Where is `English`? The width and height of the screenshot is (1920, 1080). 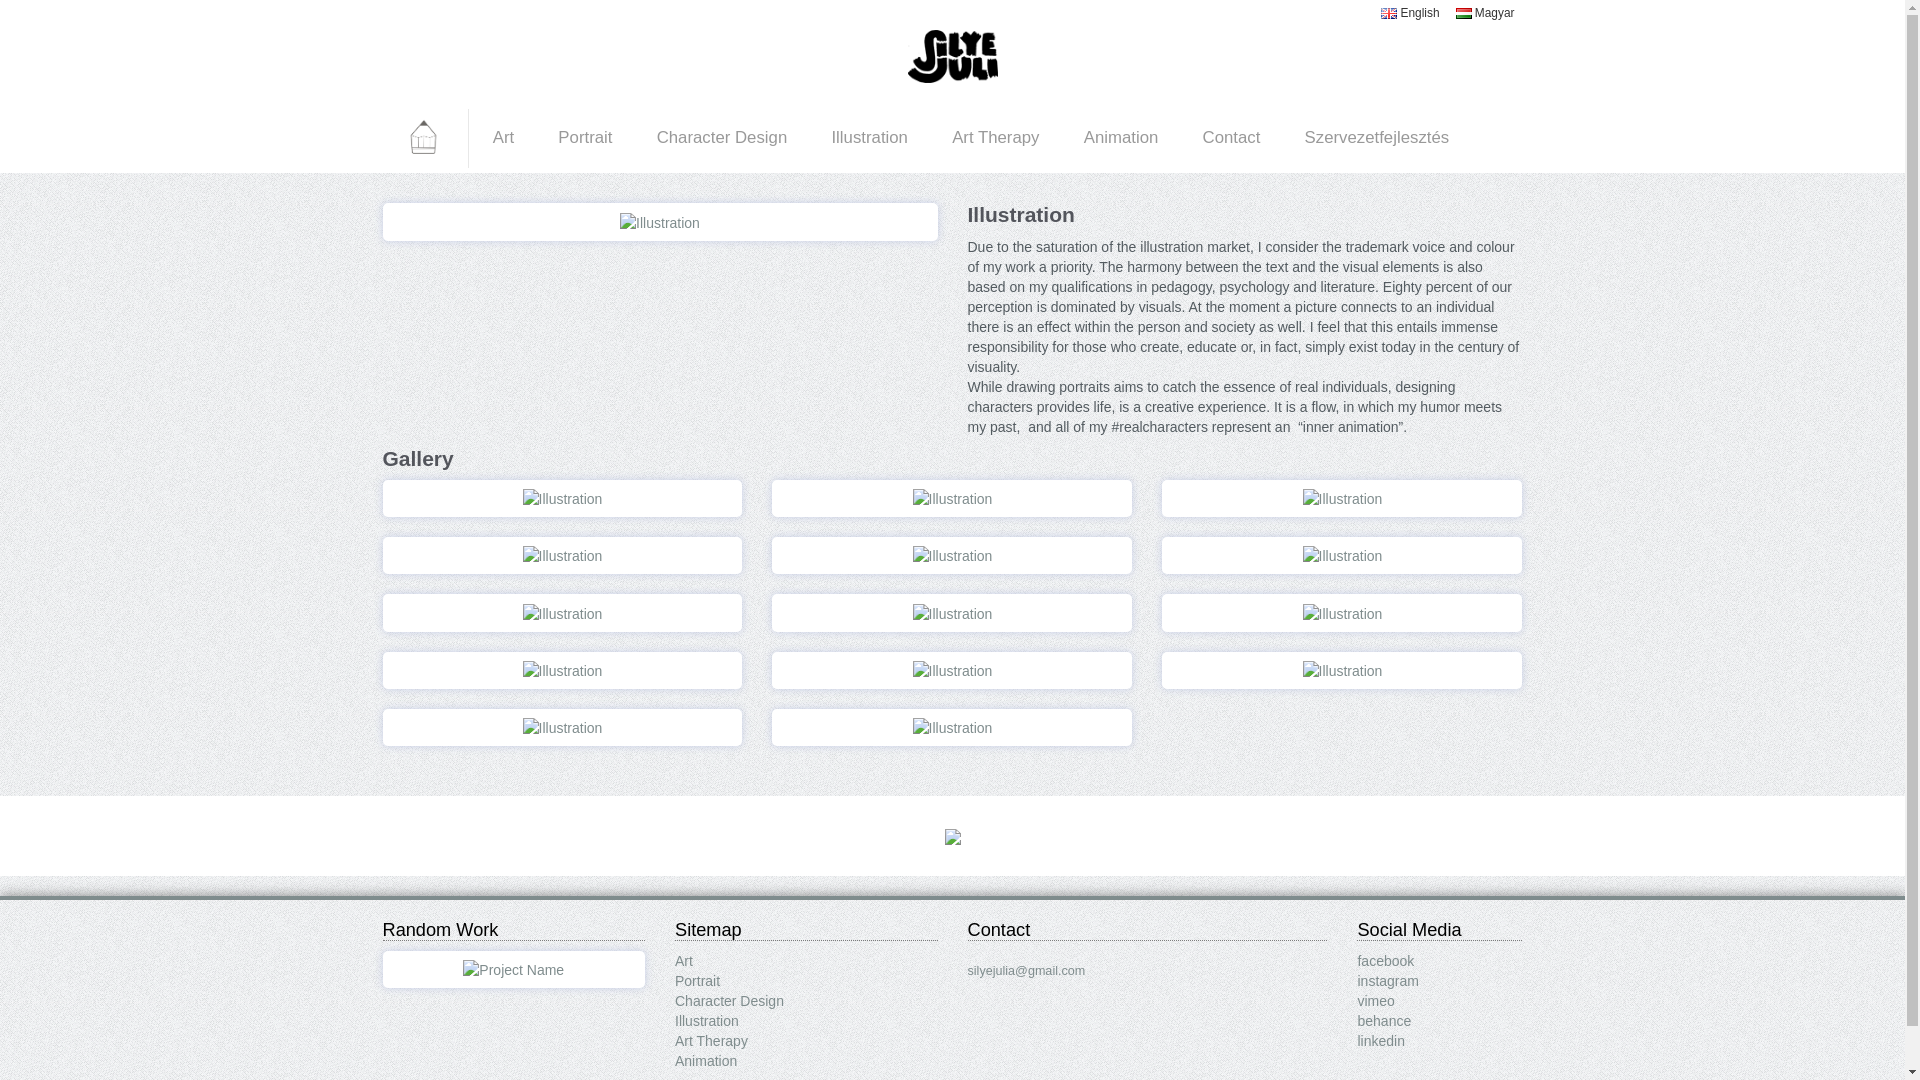
English is located at coordinates (1409, 13).